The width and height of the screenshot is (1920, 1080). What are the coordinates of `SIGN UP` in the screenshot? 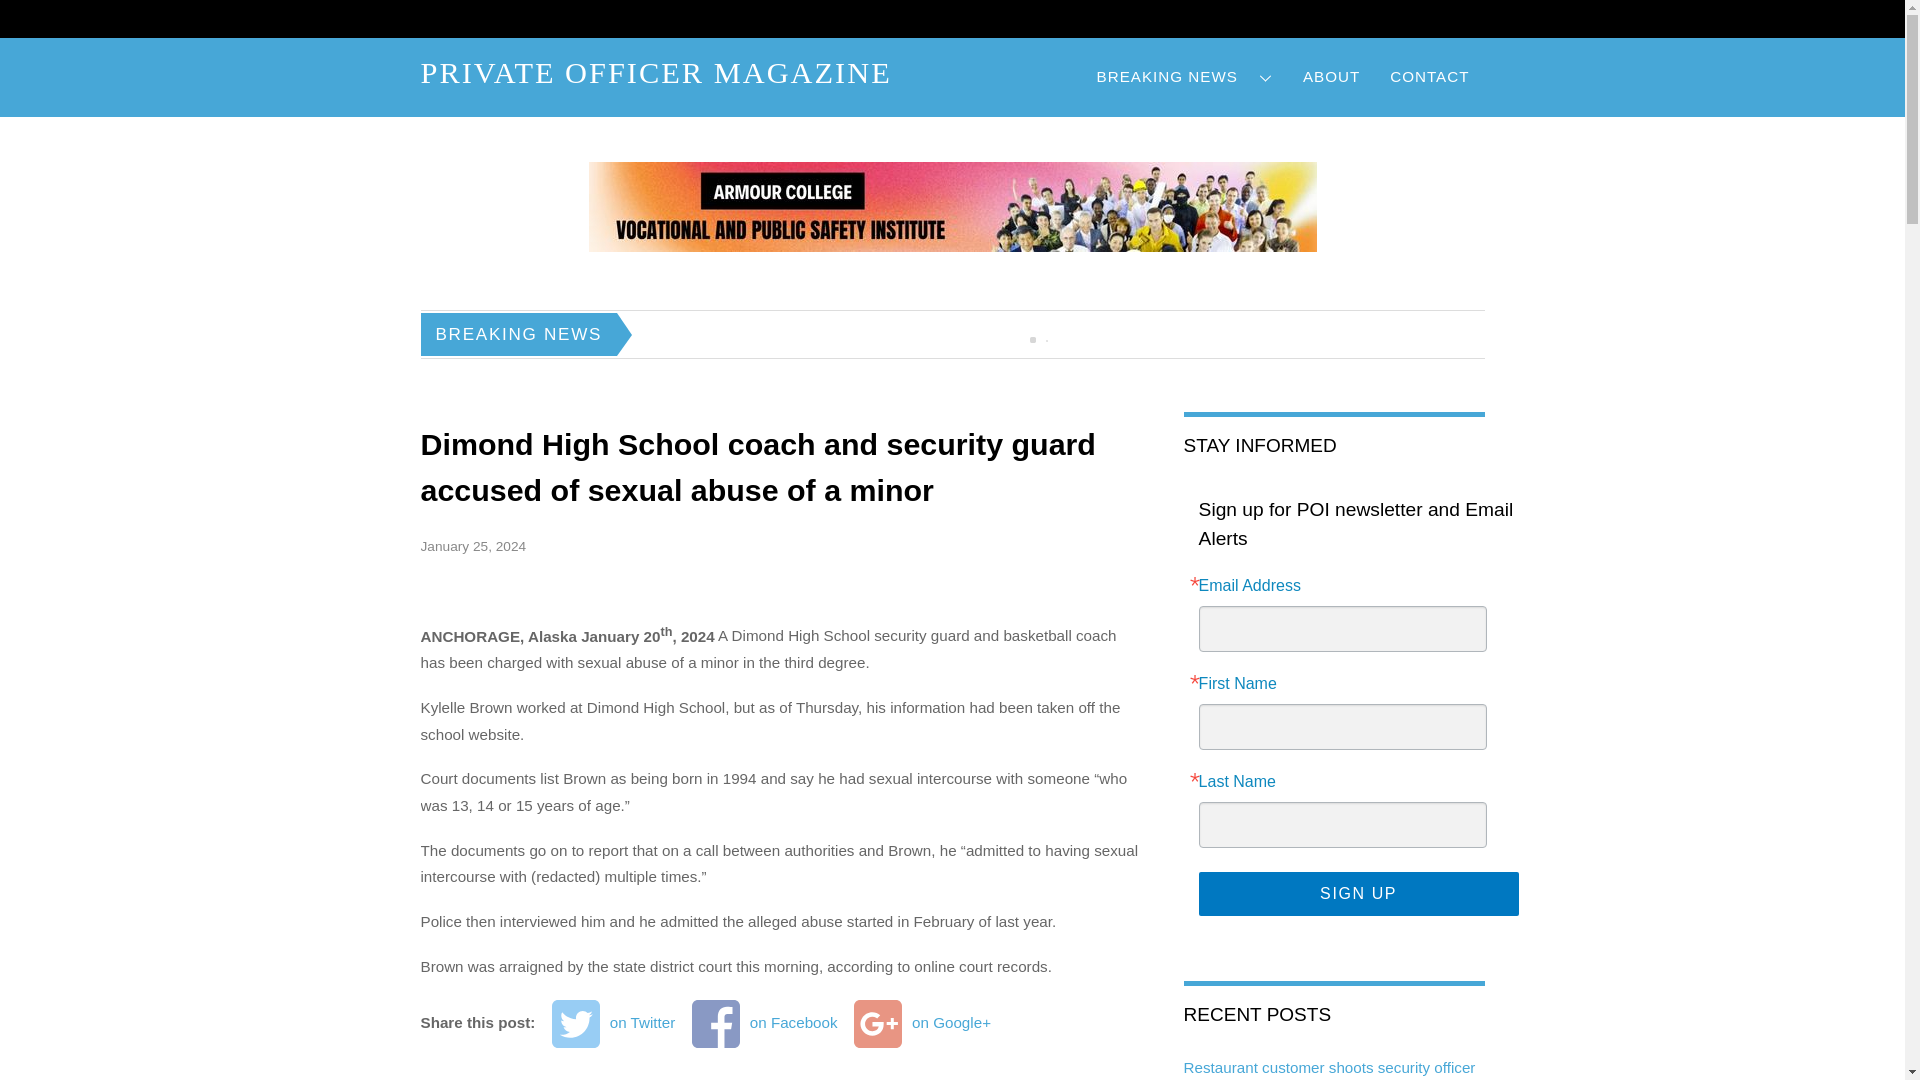 It's located at (1358, 893).